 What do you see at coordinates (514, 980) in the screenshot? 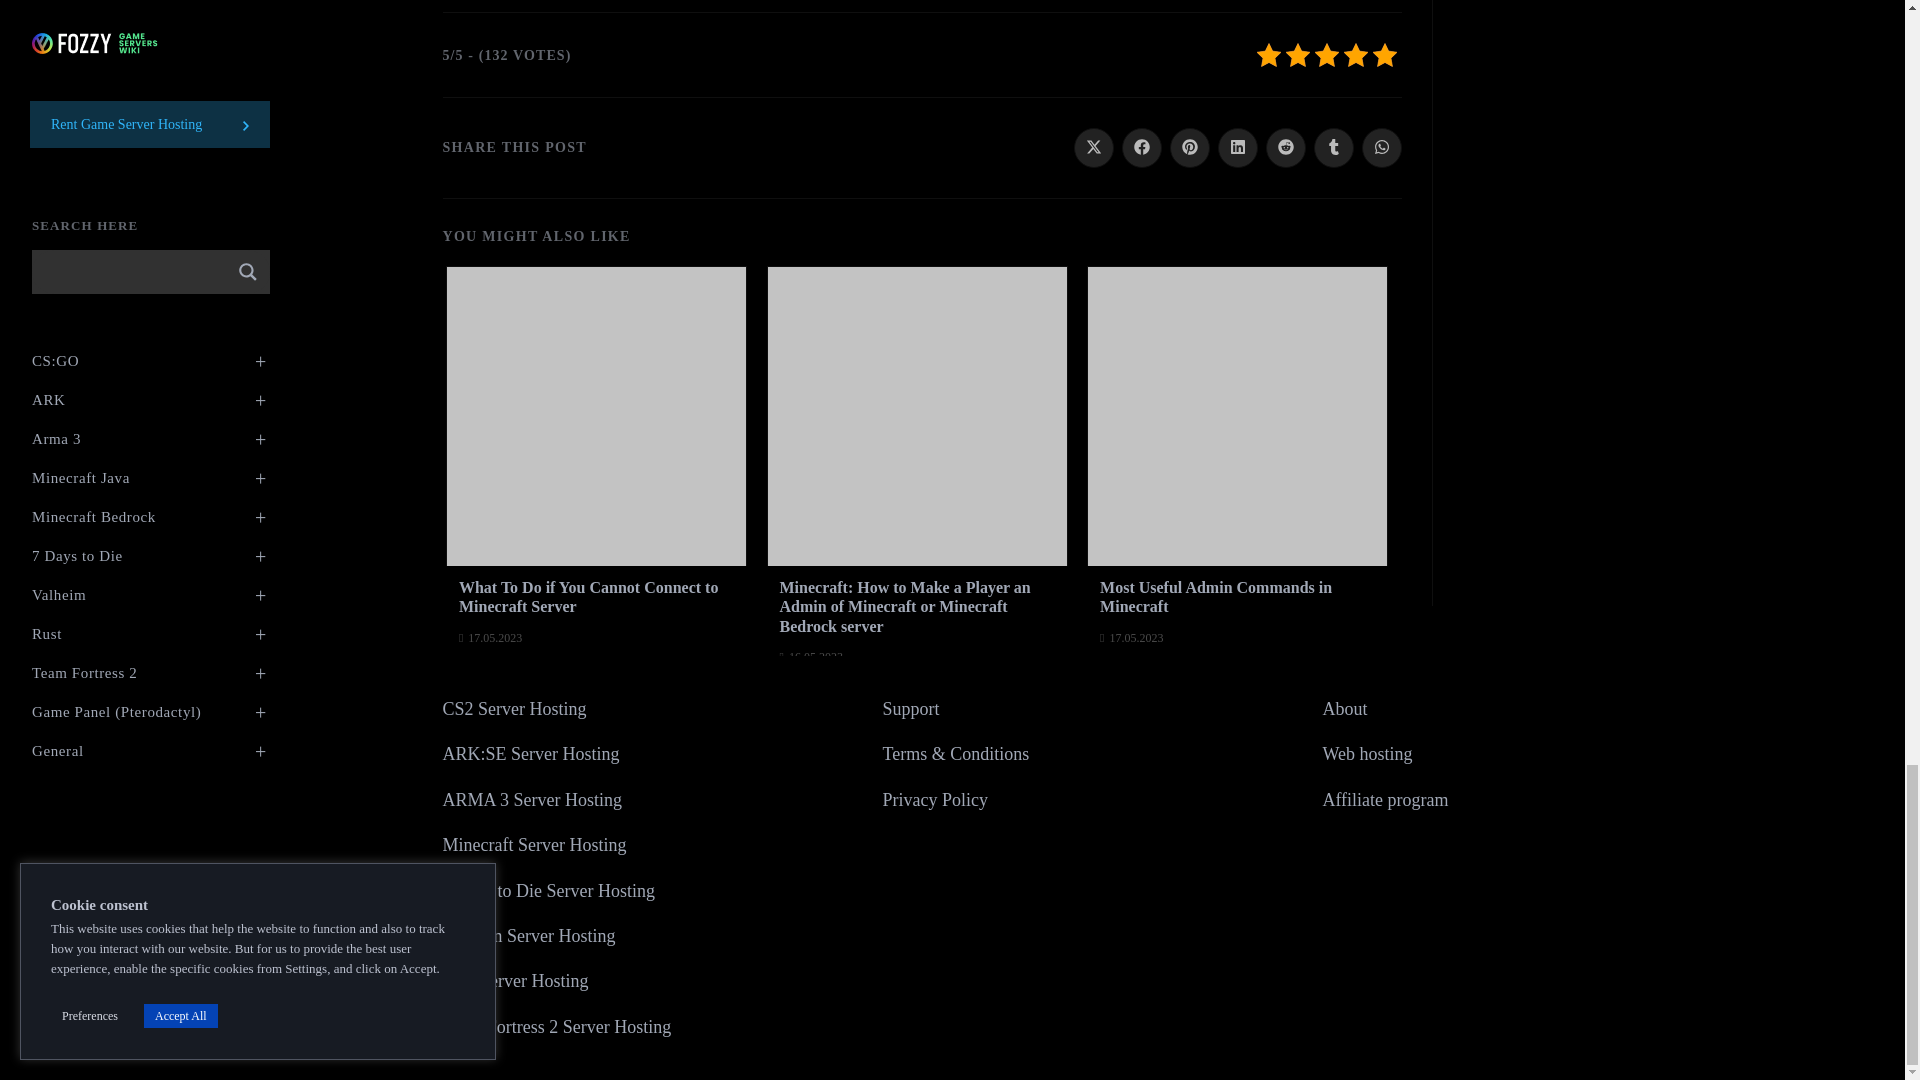
I see `Rent Rust Server Hosting` at bounding box center [514, 980].